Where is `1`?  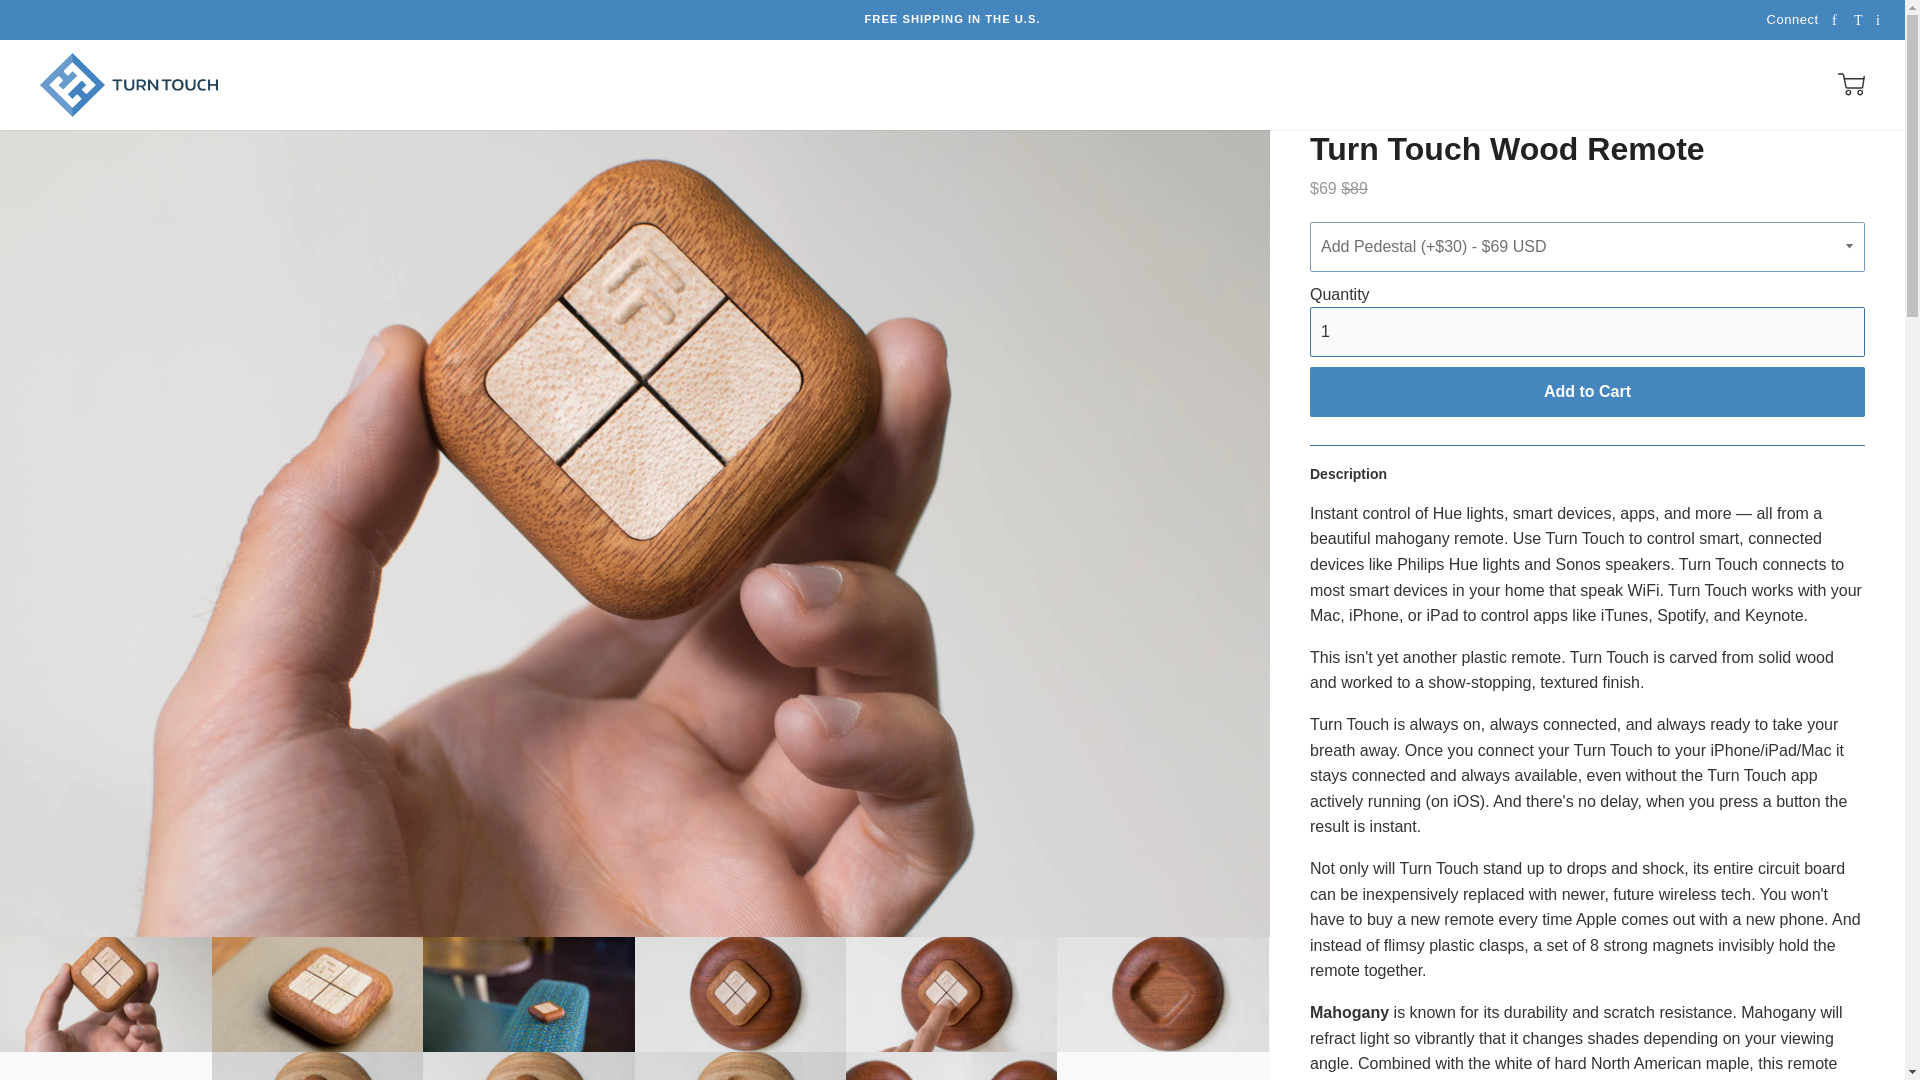
1 is located at coordinates (1586, 332).